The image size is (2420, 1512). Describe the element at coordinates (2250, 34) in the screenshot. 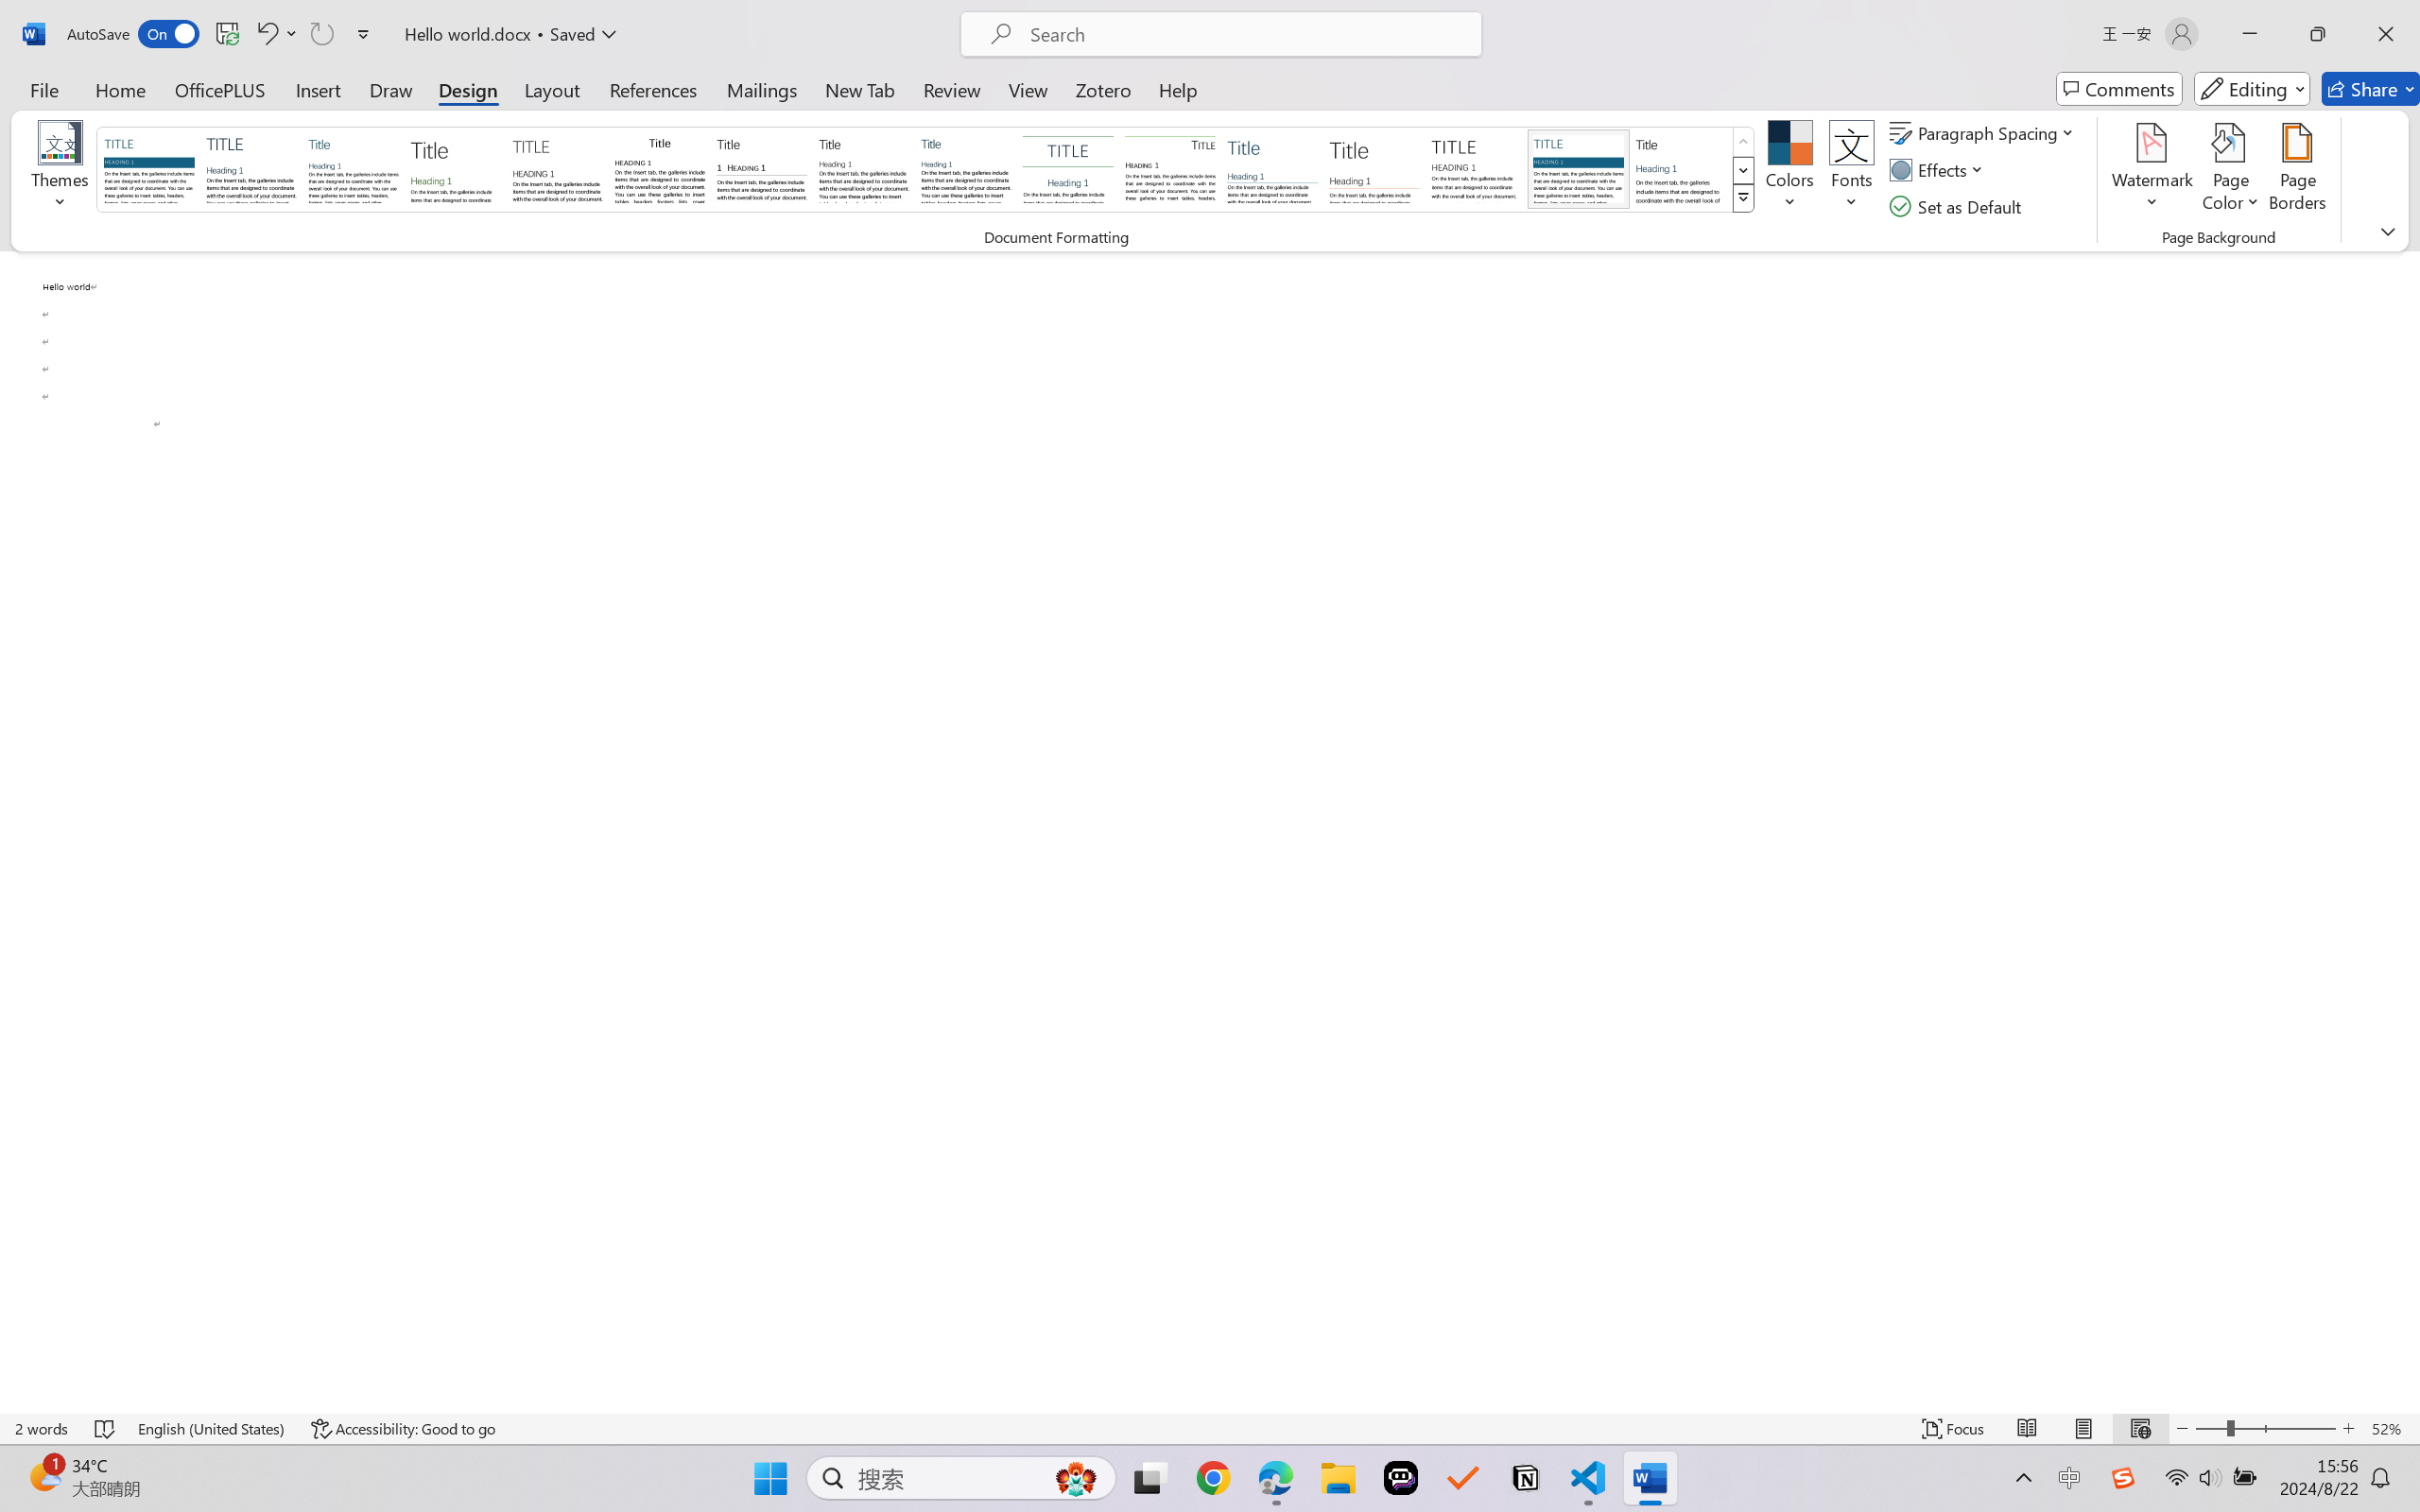

I see `Minimize` at that location.